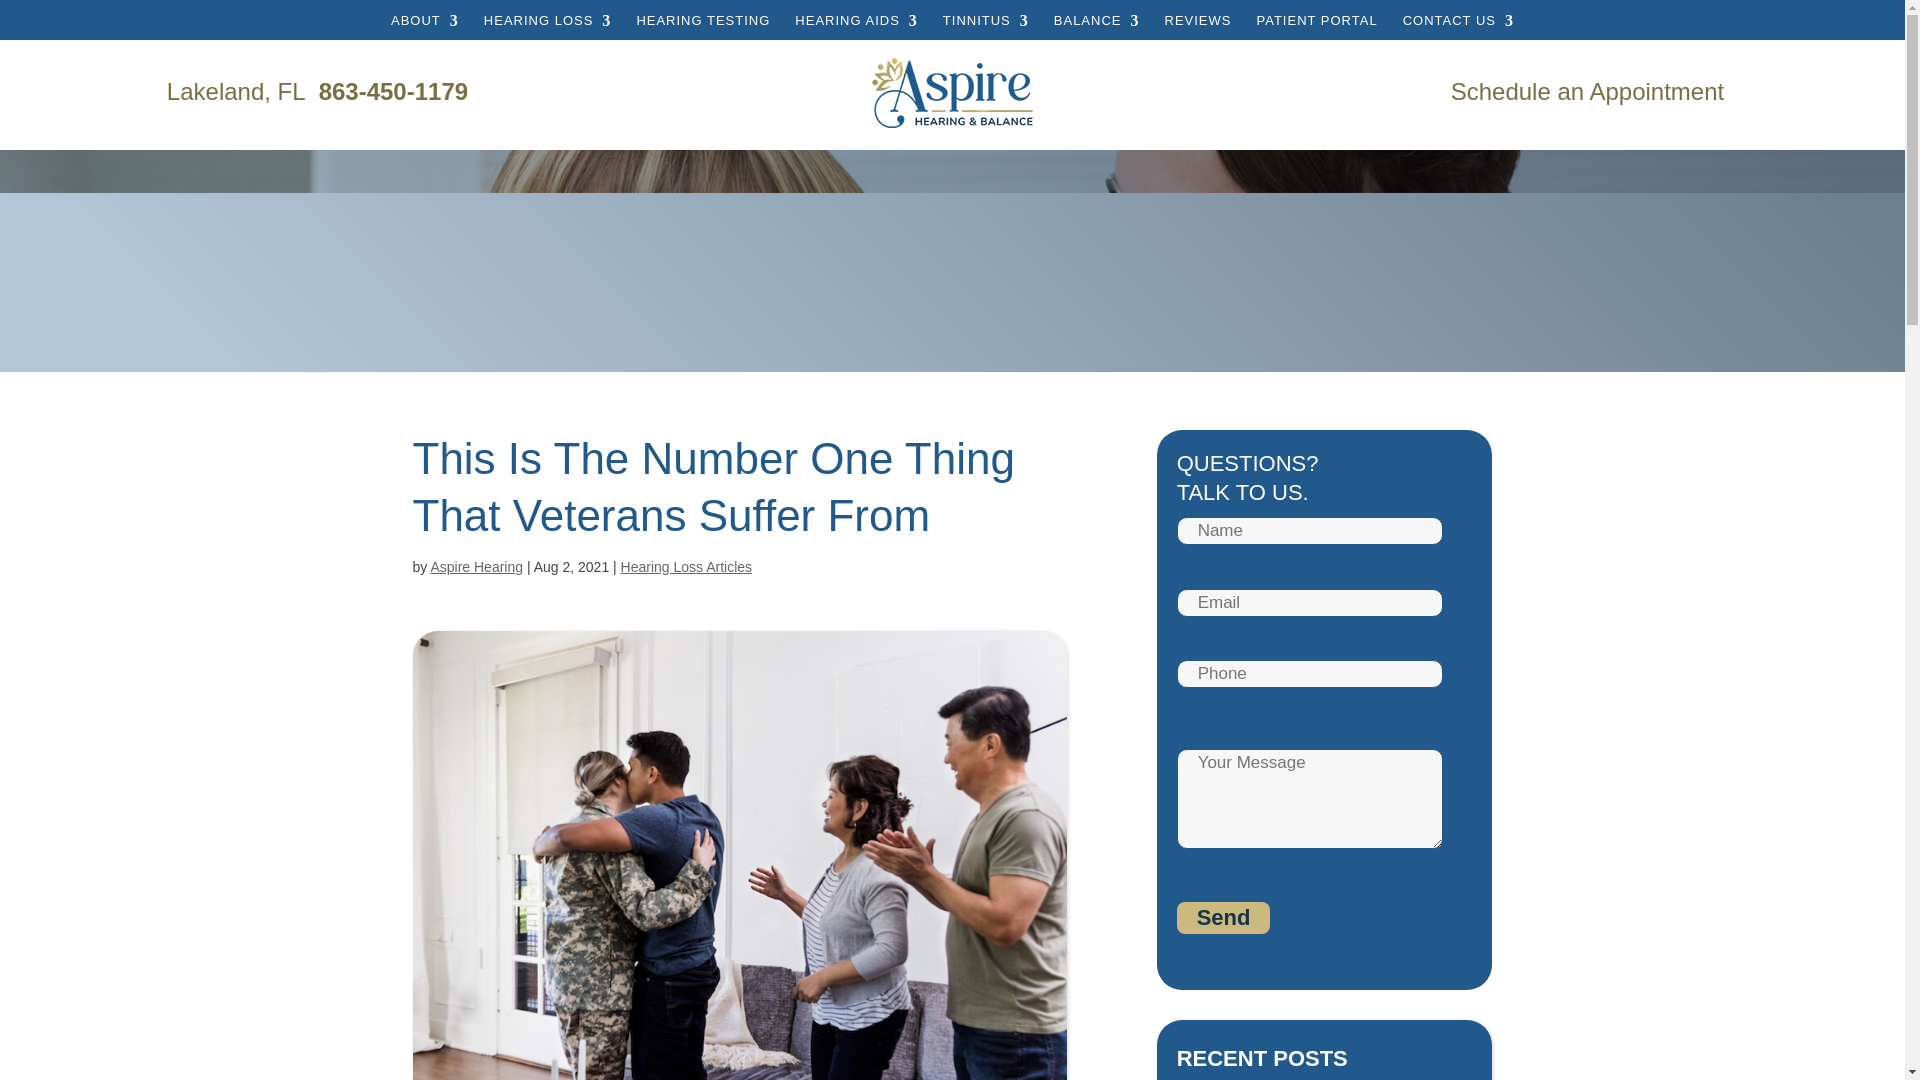  What do you see at coordinates (476, 566) in the screenshot?
I see `Posts by Aspire Hearing` at bounding box center [476, 566].